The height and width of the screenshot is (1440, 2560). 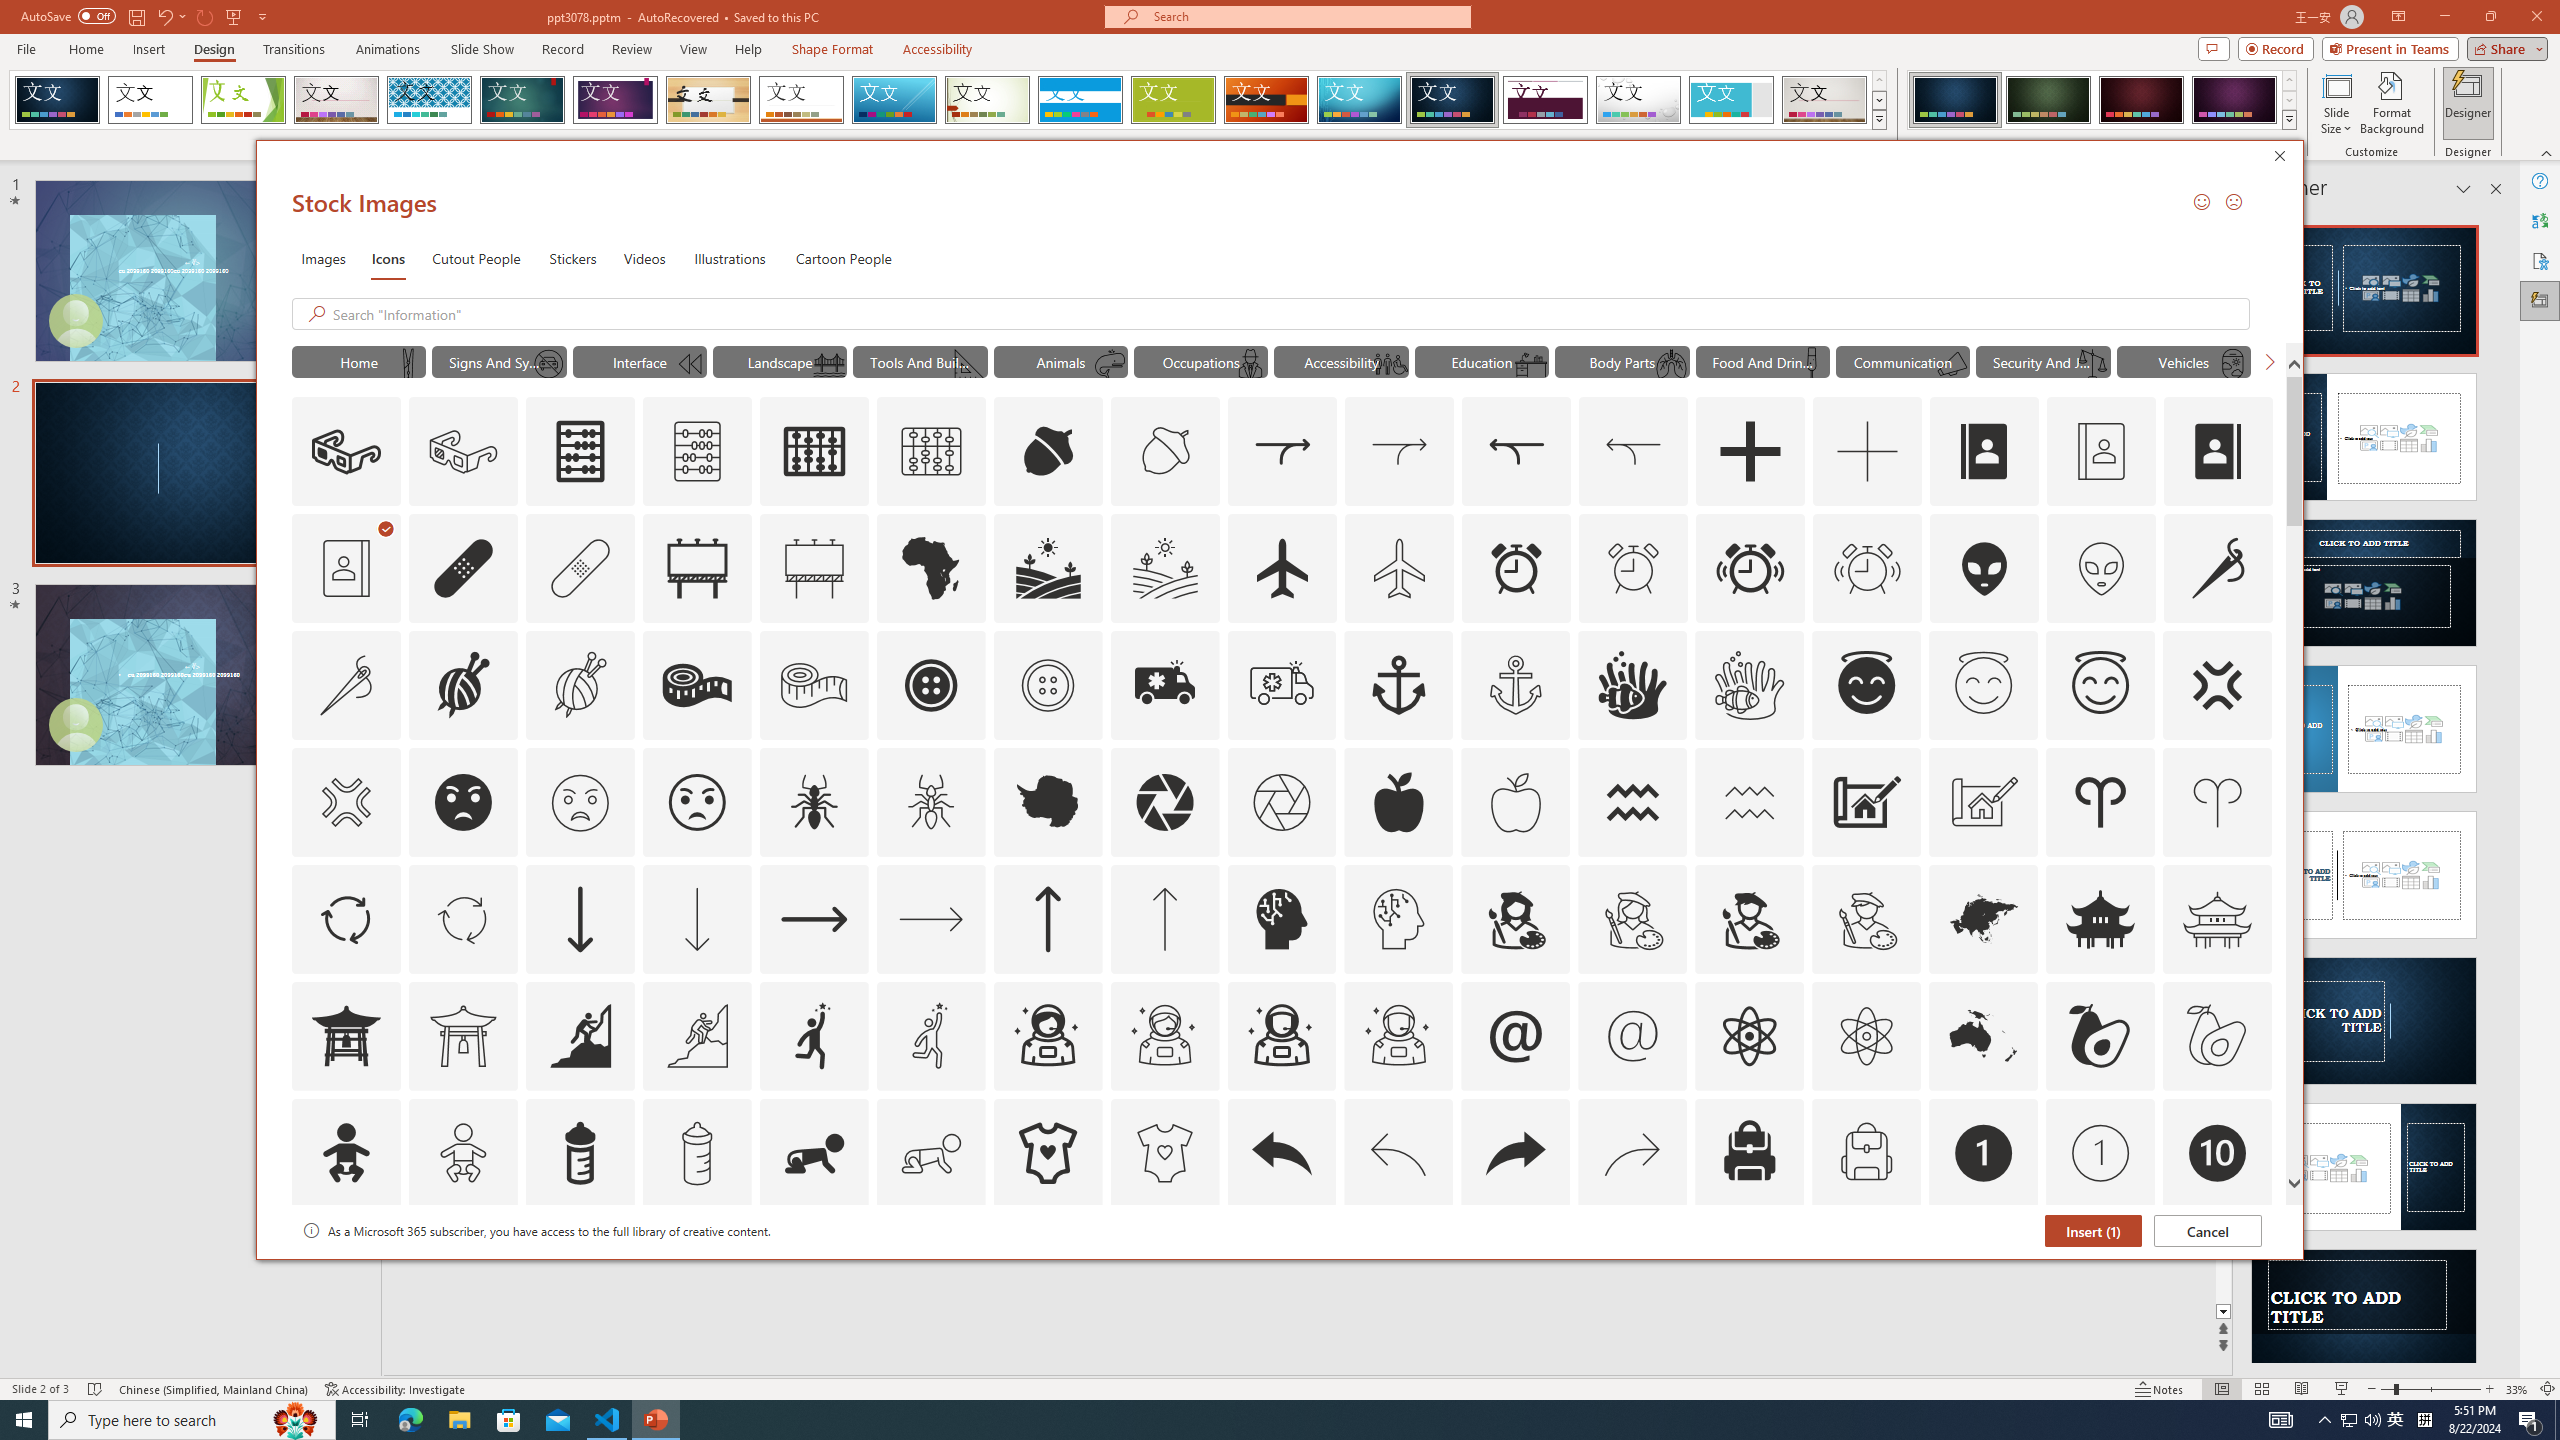 I want to click on AutomationID: Icons_Baby_M, so click(x=463, y=1153).